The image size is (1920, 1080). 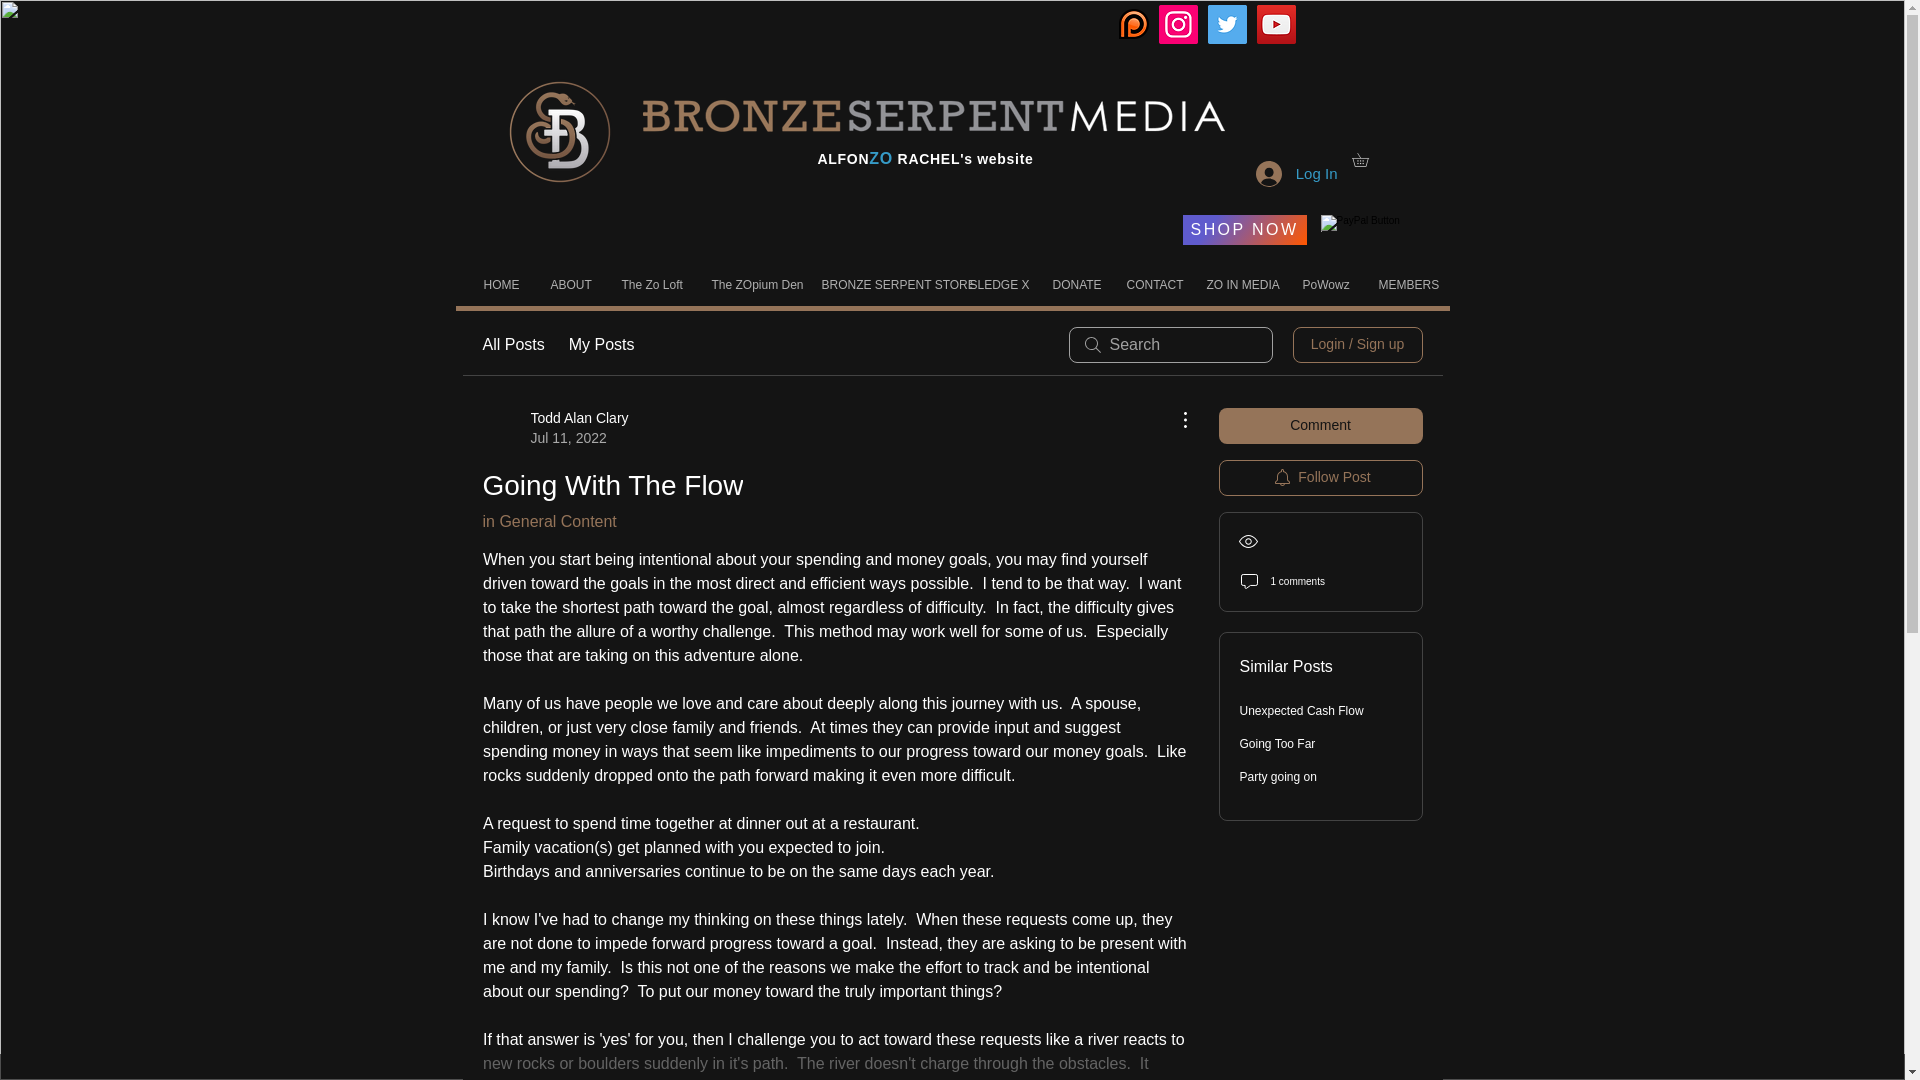 I want to click on Log In, so click(x=1296, y=173).